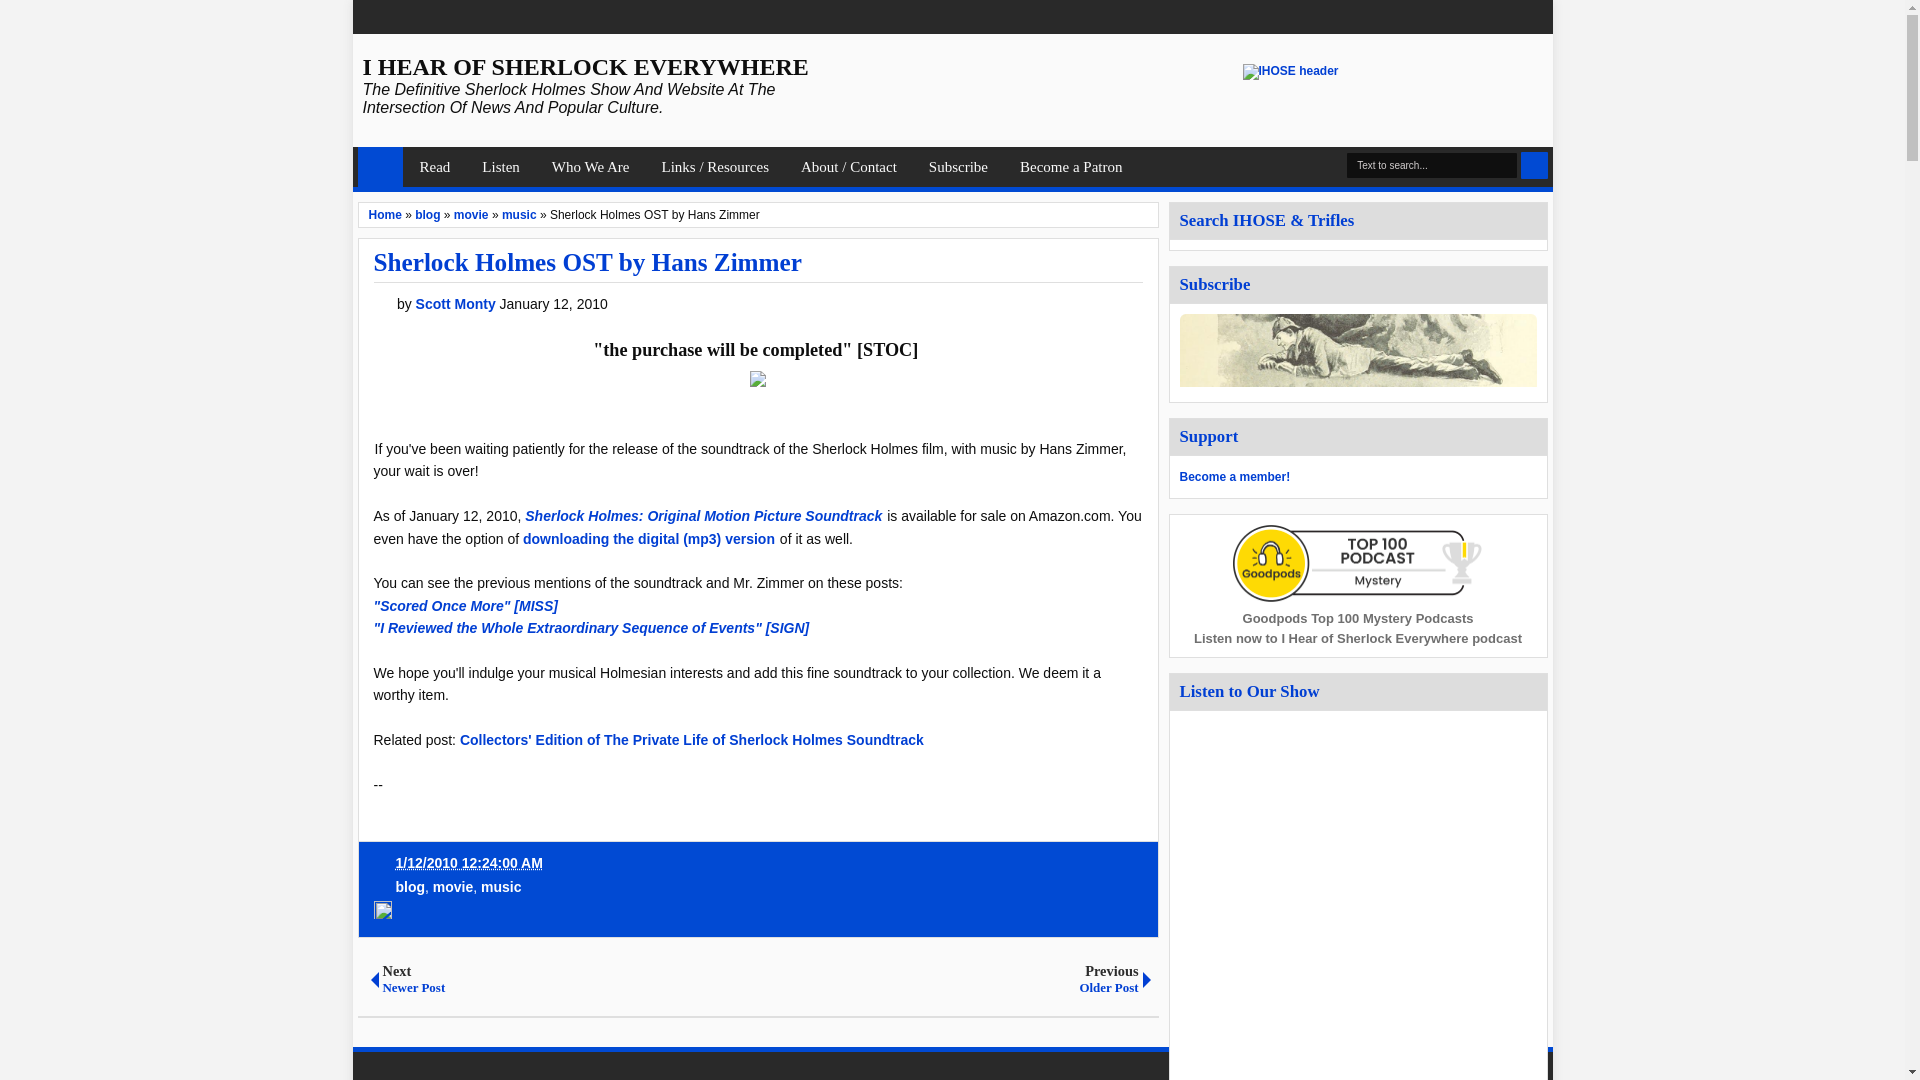  What do you see at coordinates (458, 304) in the screenshot?
I see `Scott Monty` at bounding box center [458, 304].